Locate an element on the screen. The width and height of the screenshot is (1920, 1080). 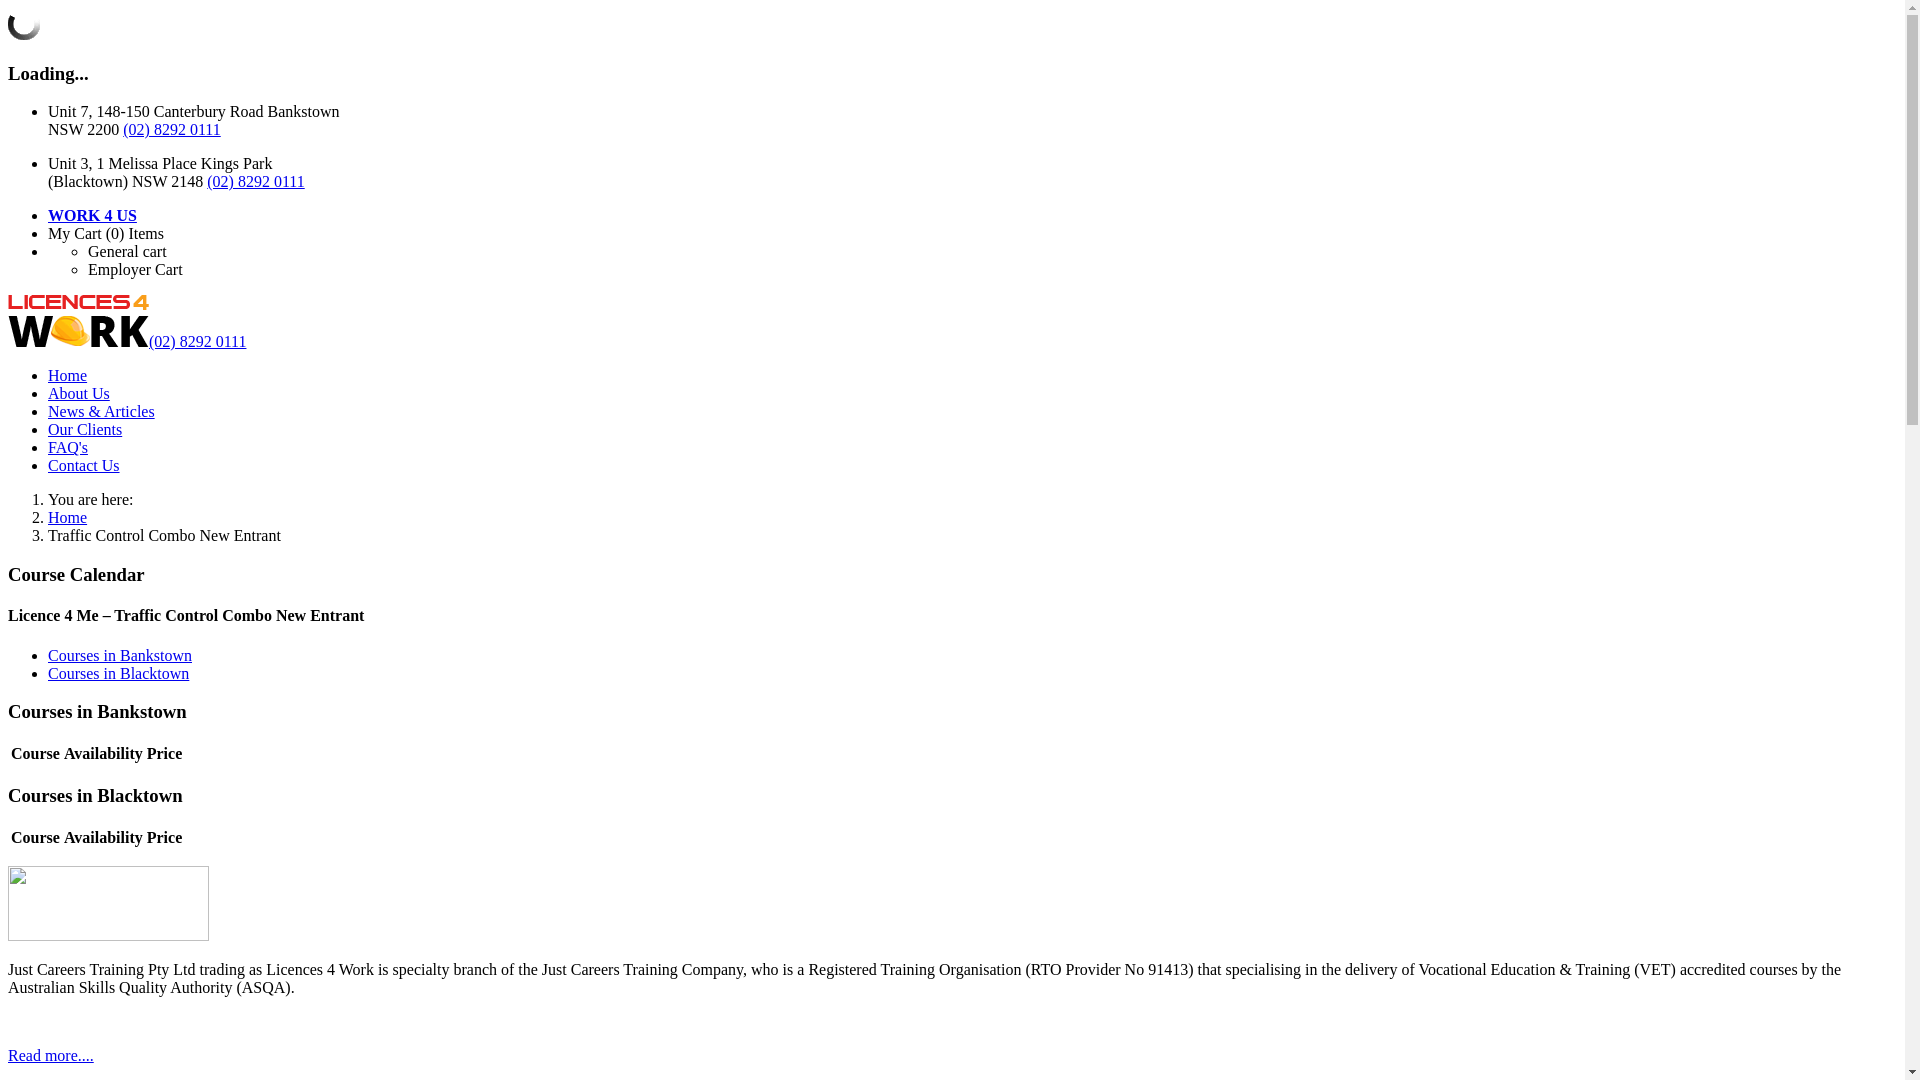
General cart is located at coordinates (128, 252).